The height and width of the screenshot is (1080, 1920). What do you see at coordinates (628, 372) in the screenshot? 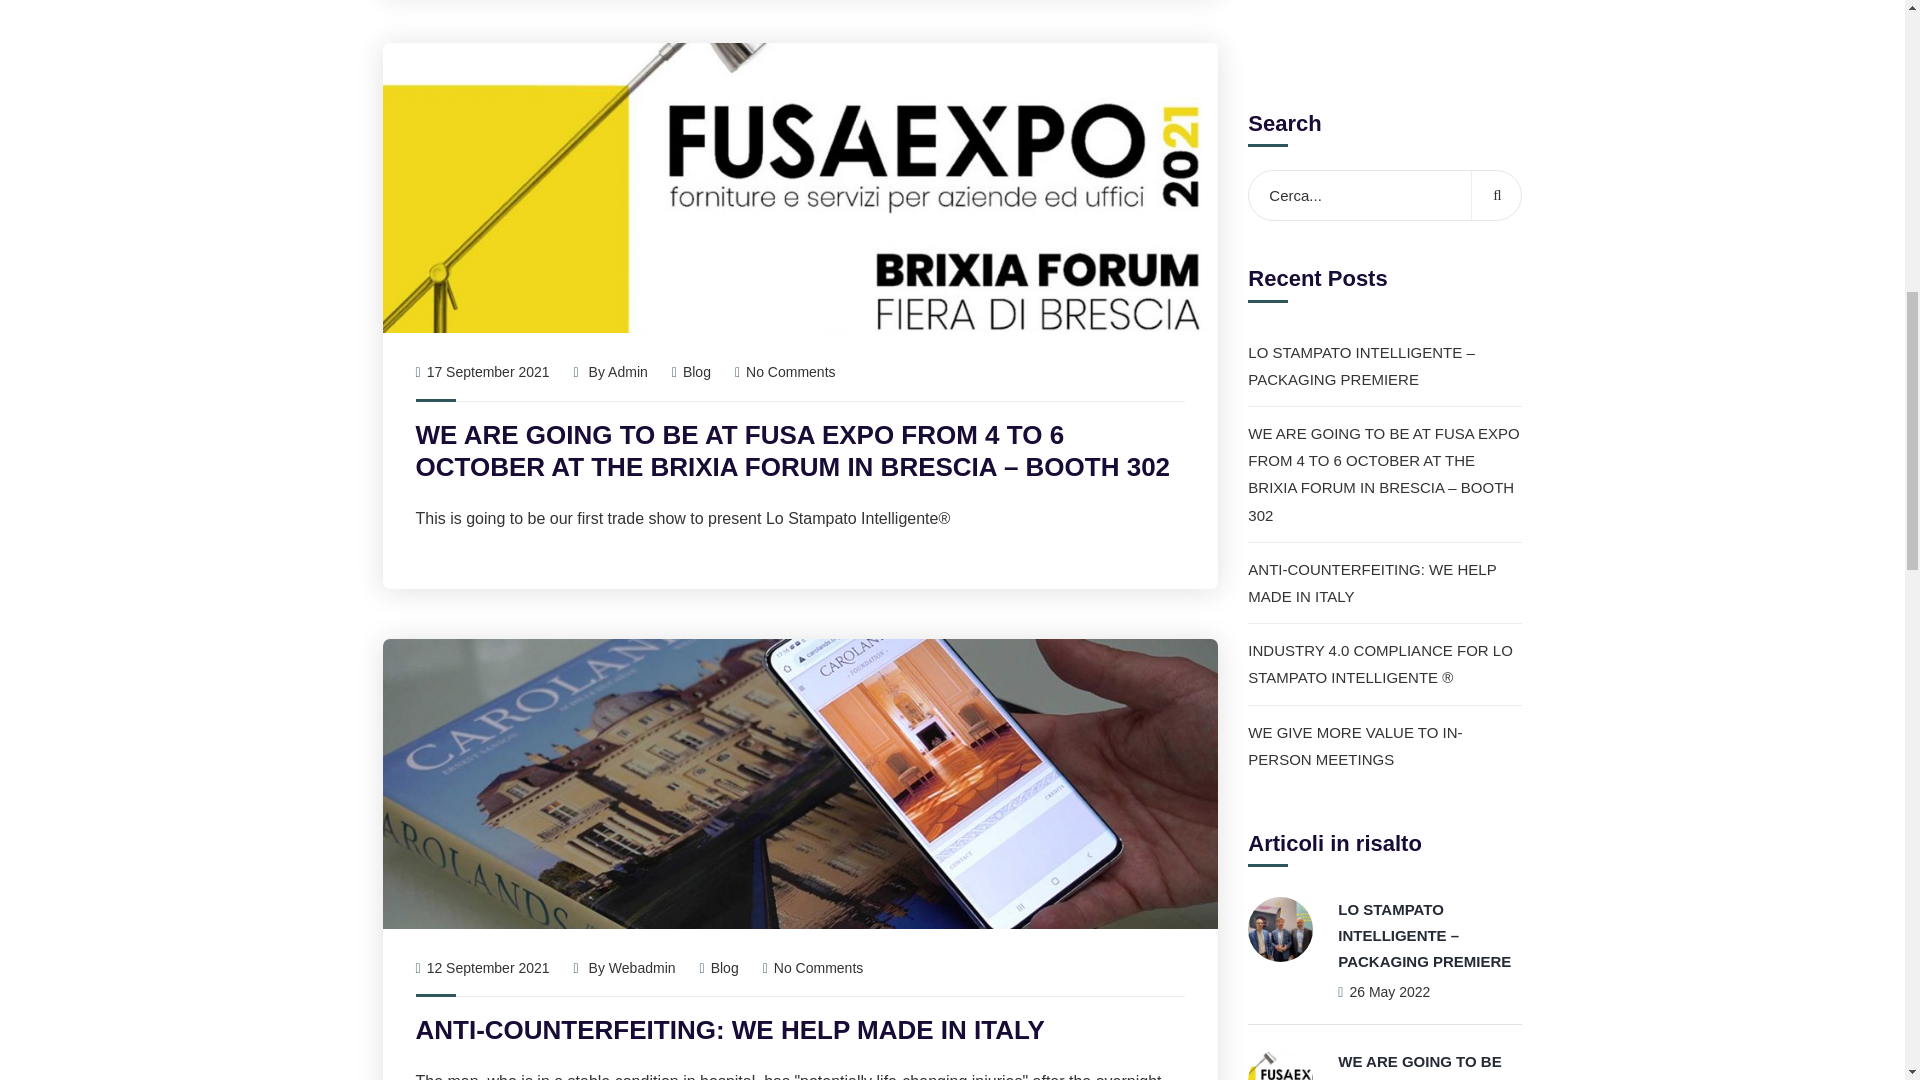
I see `Admin` at bounding box center [628, 372].